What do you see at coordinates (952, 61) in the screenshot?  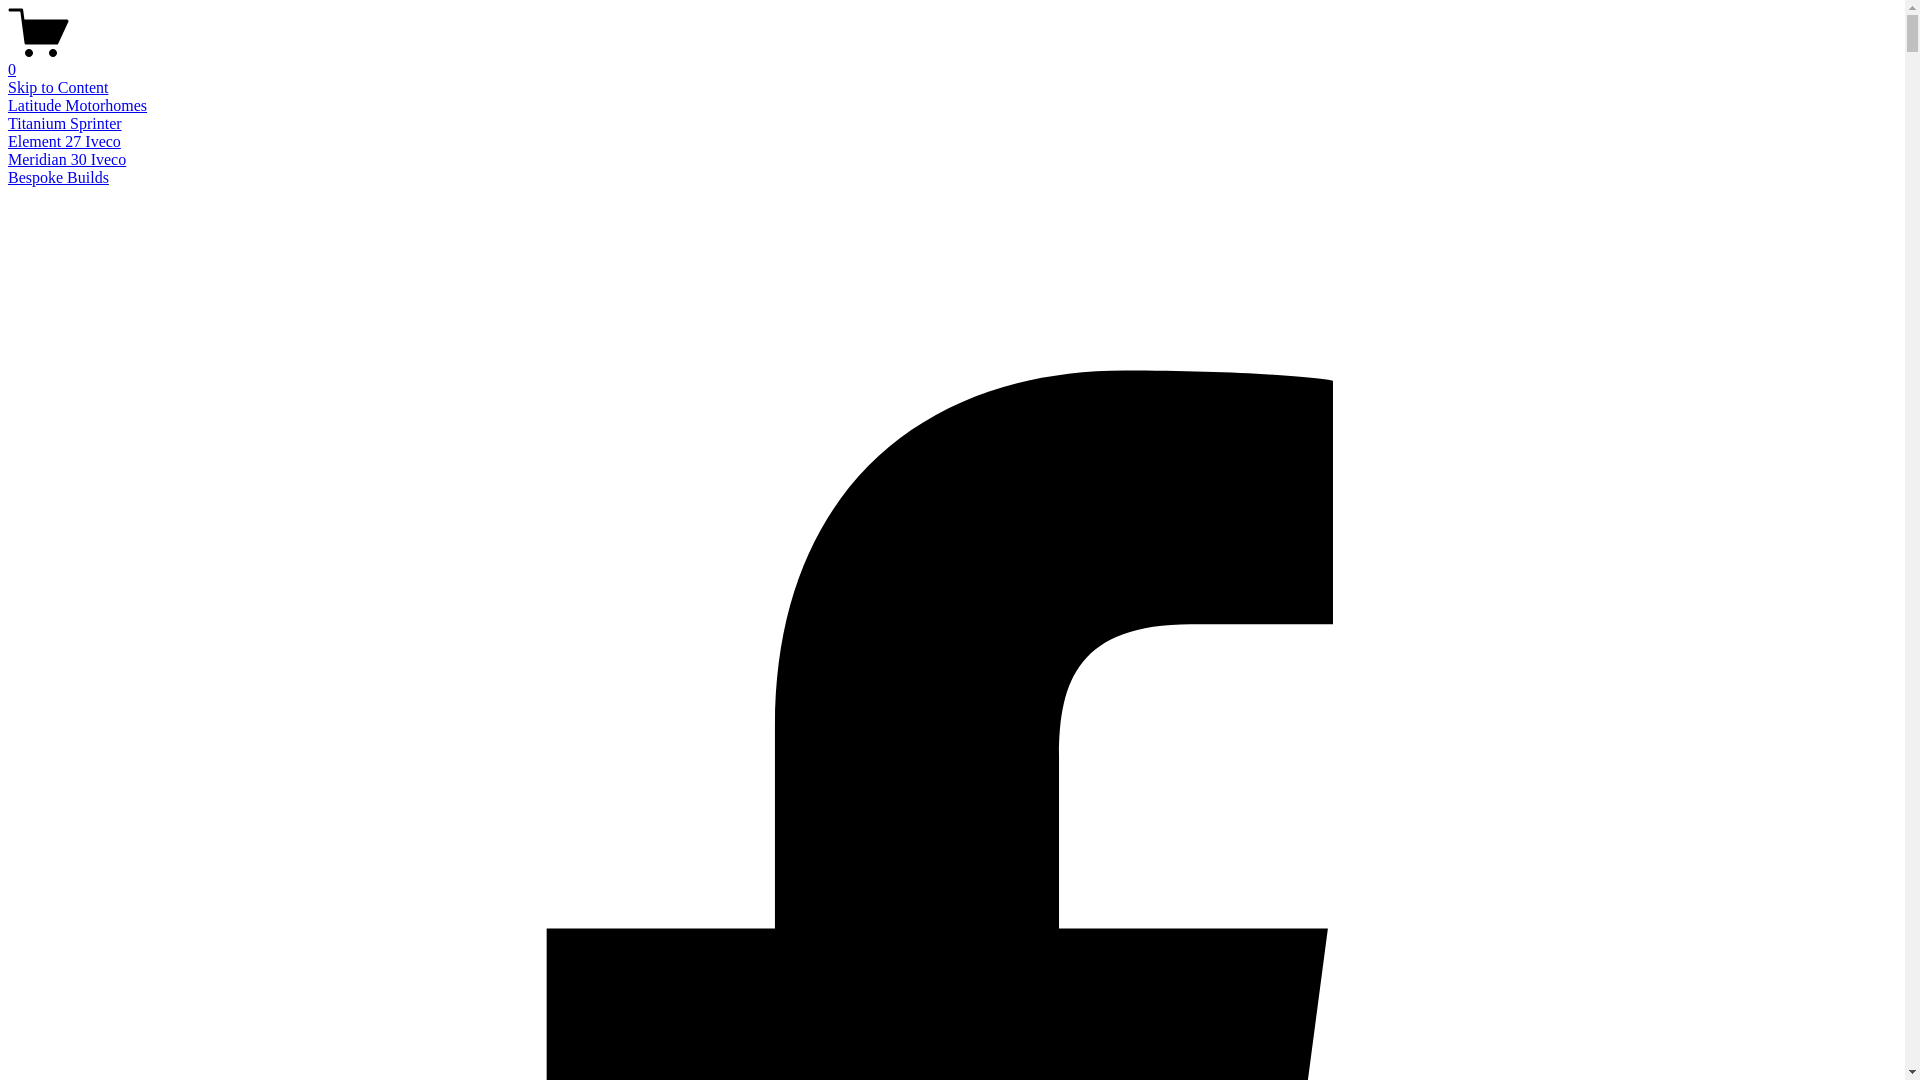 I see `0` at bounding box center [952, 61].